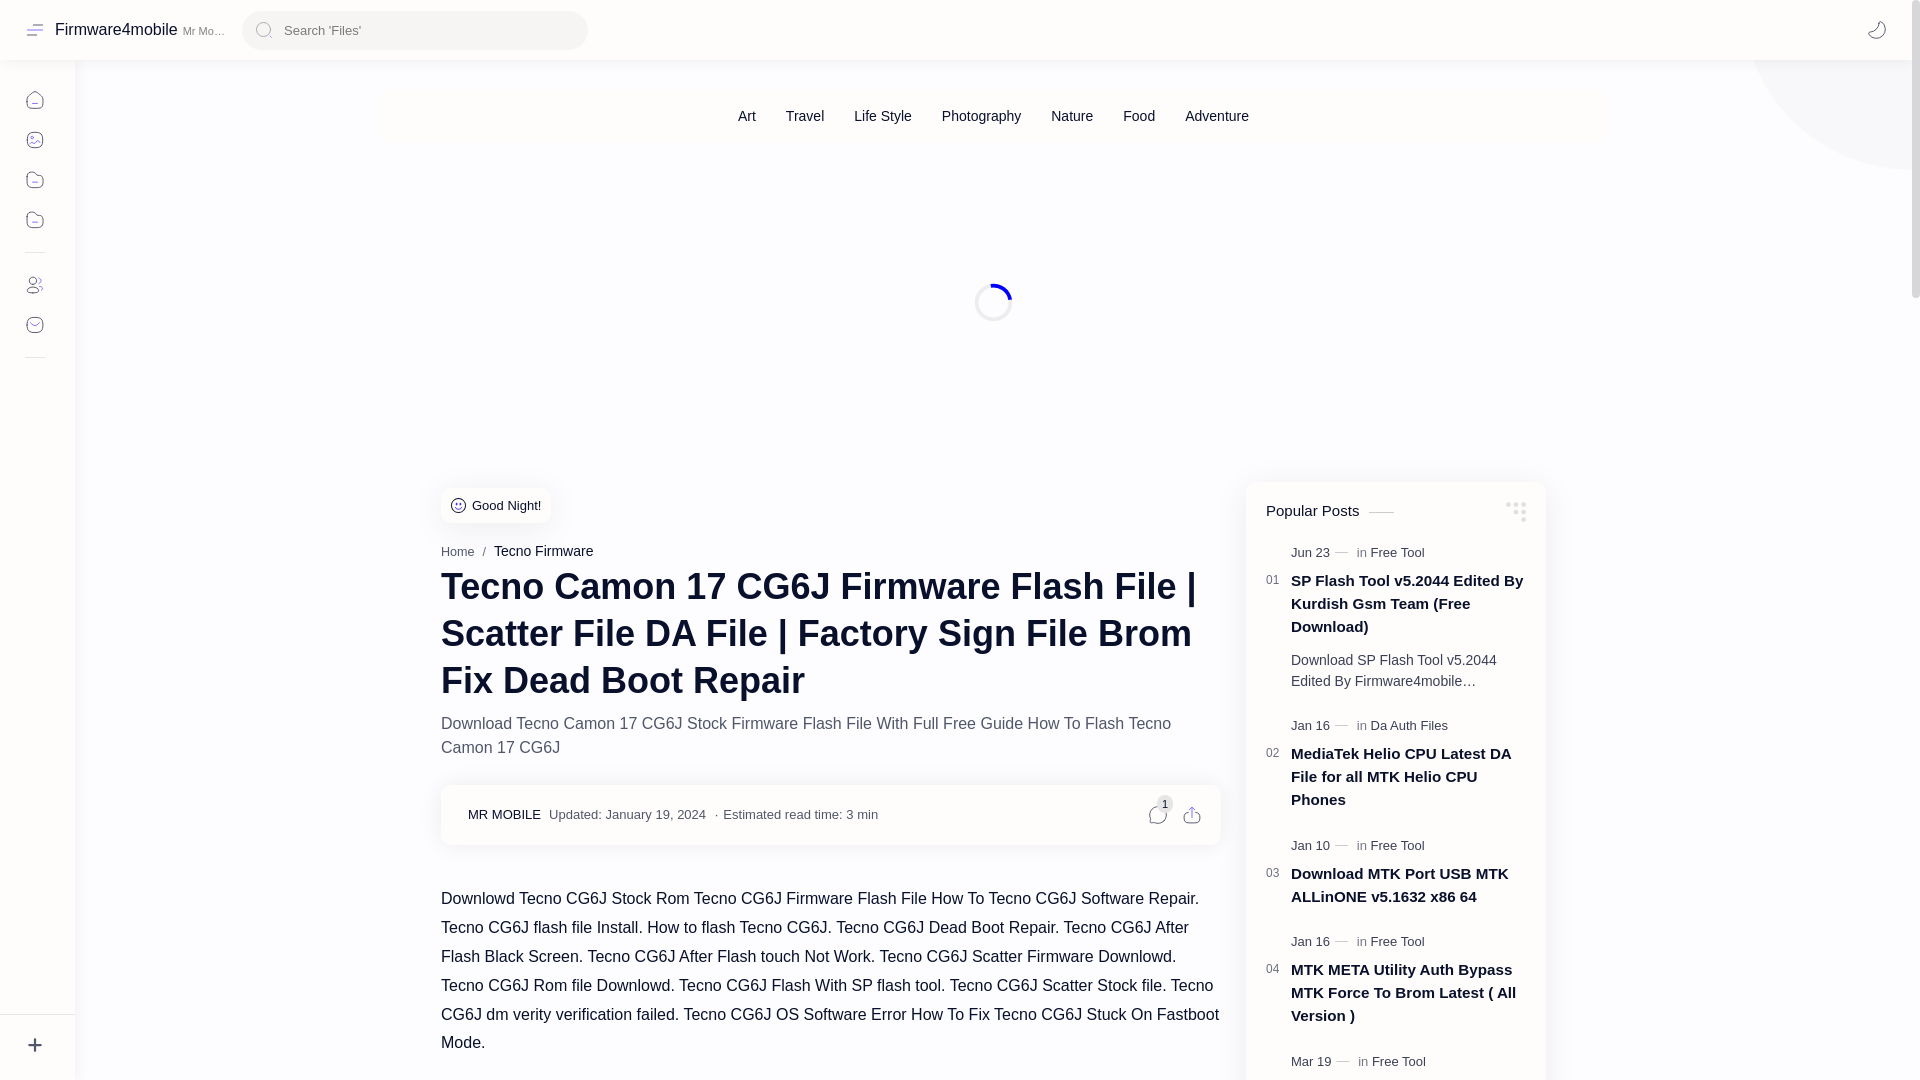 The image size is (1920, 1080). Describe the element at coordinates (1322, 1062) in the screenshot. I see `Published: March 19, 2022` at that location.